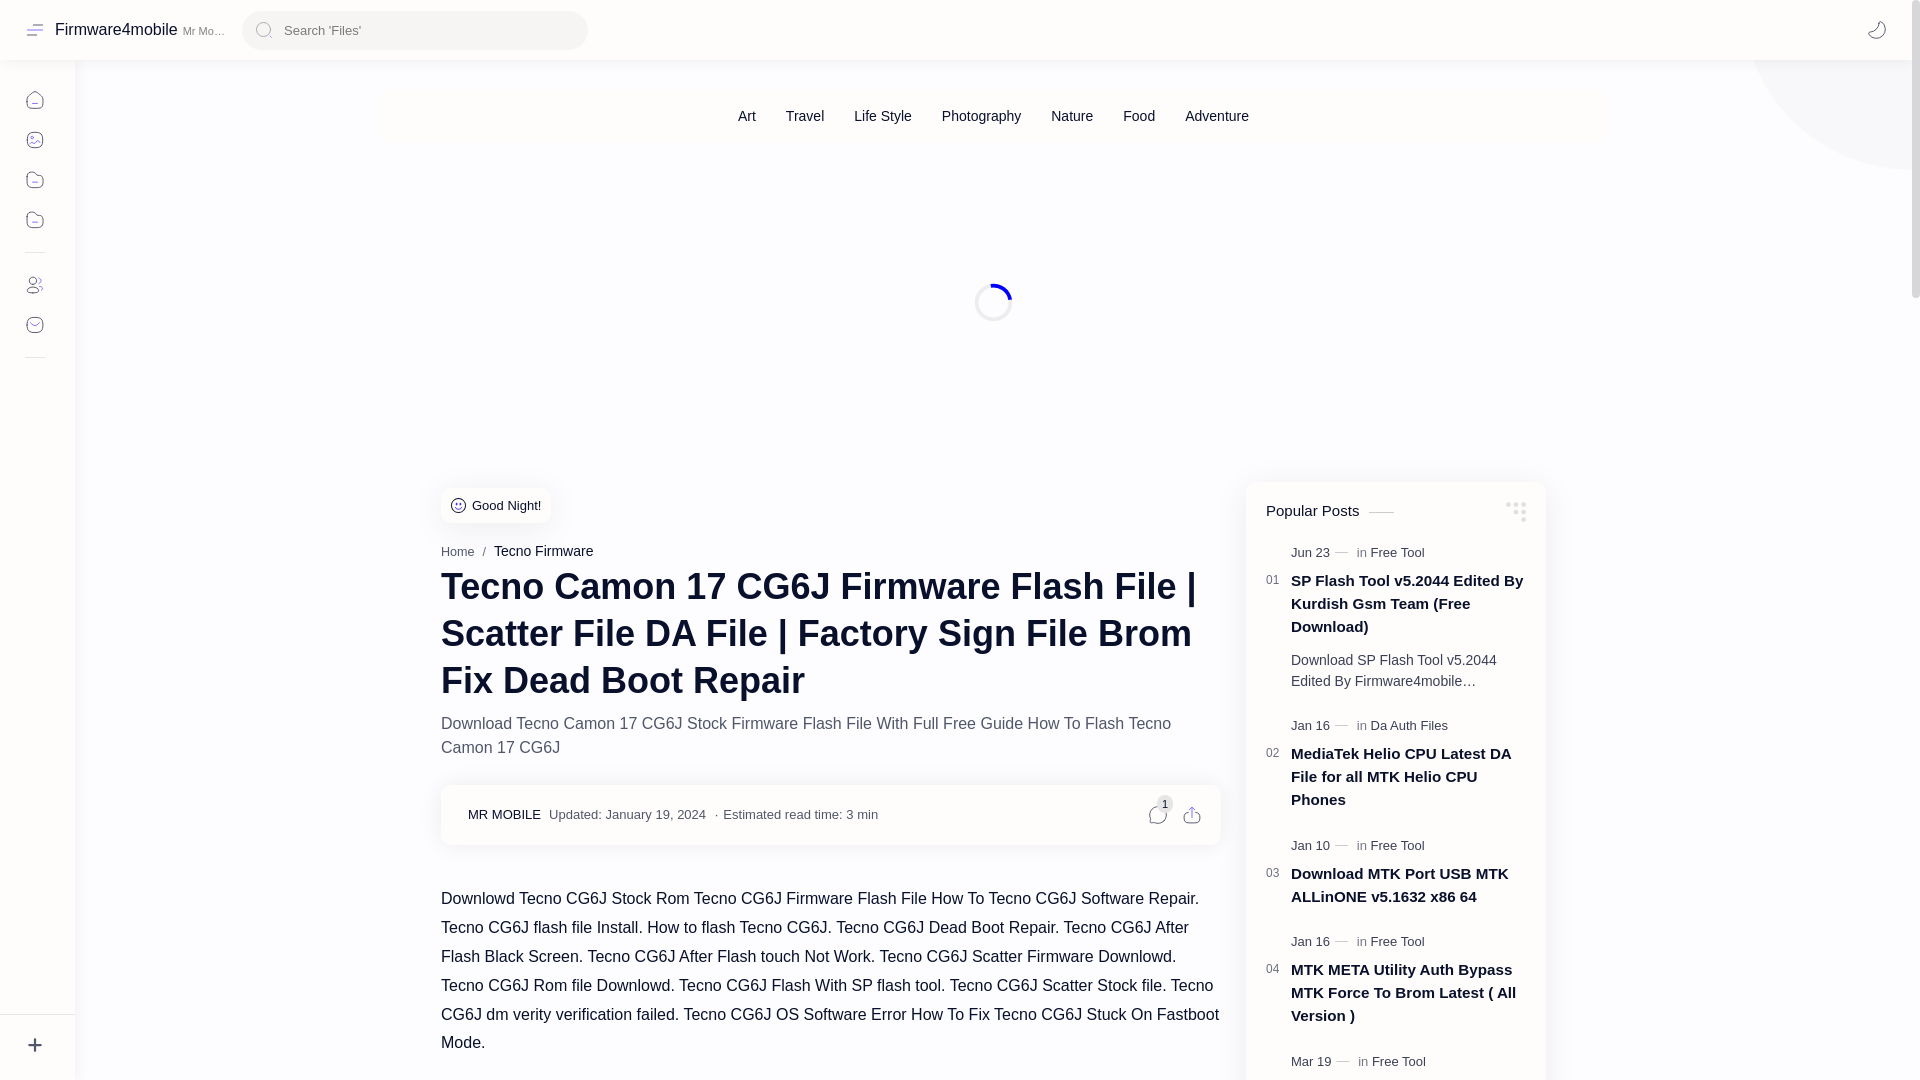 The image size is (1920, 1080). Describe the element at coordinates (1322, 1062) in the screenshot. I see `Published: March 19, 2022` at that location.